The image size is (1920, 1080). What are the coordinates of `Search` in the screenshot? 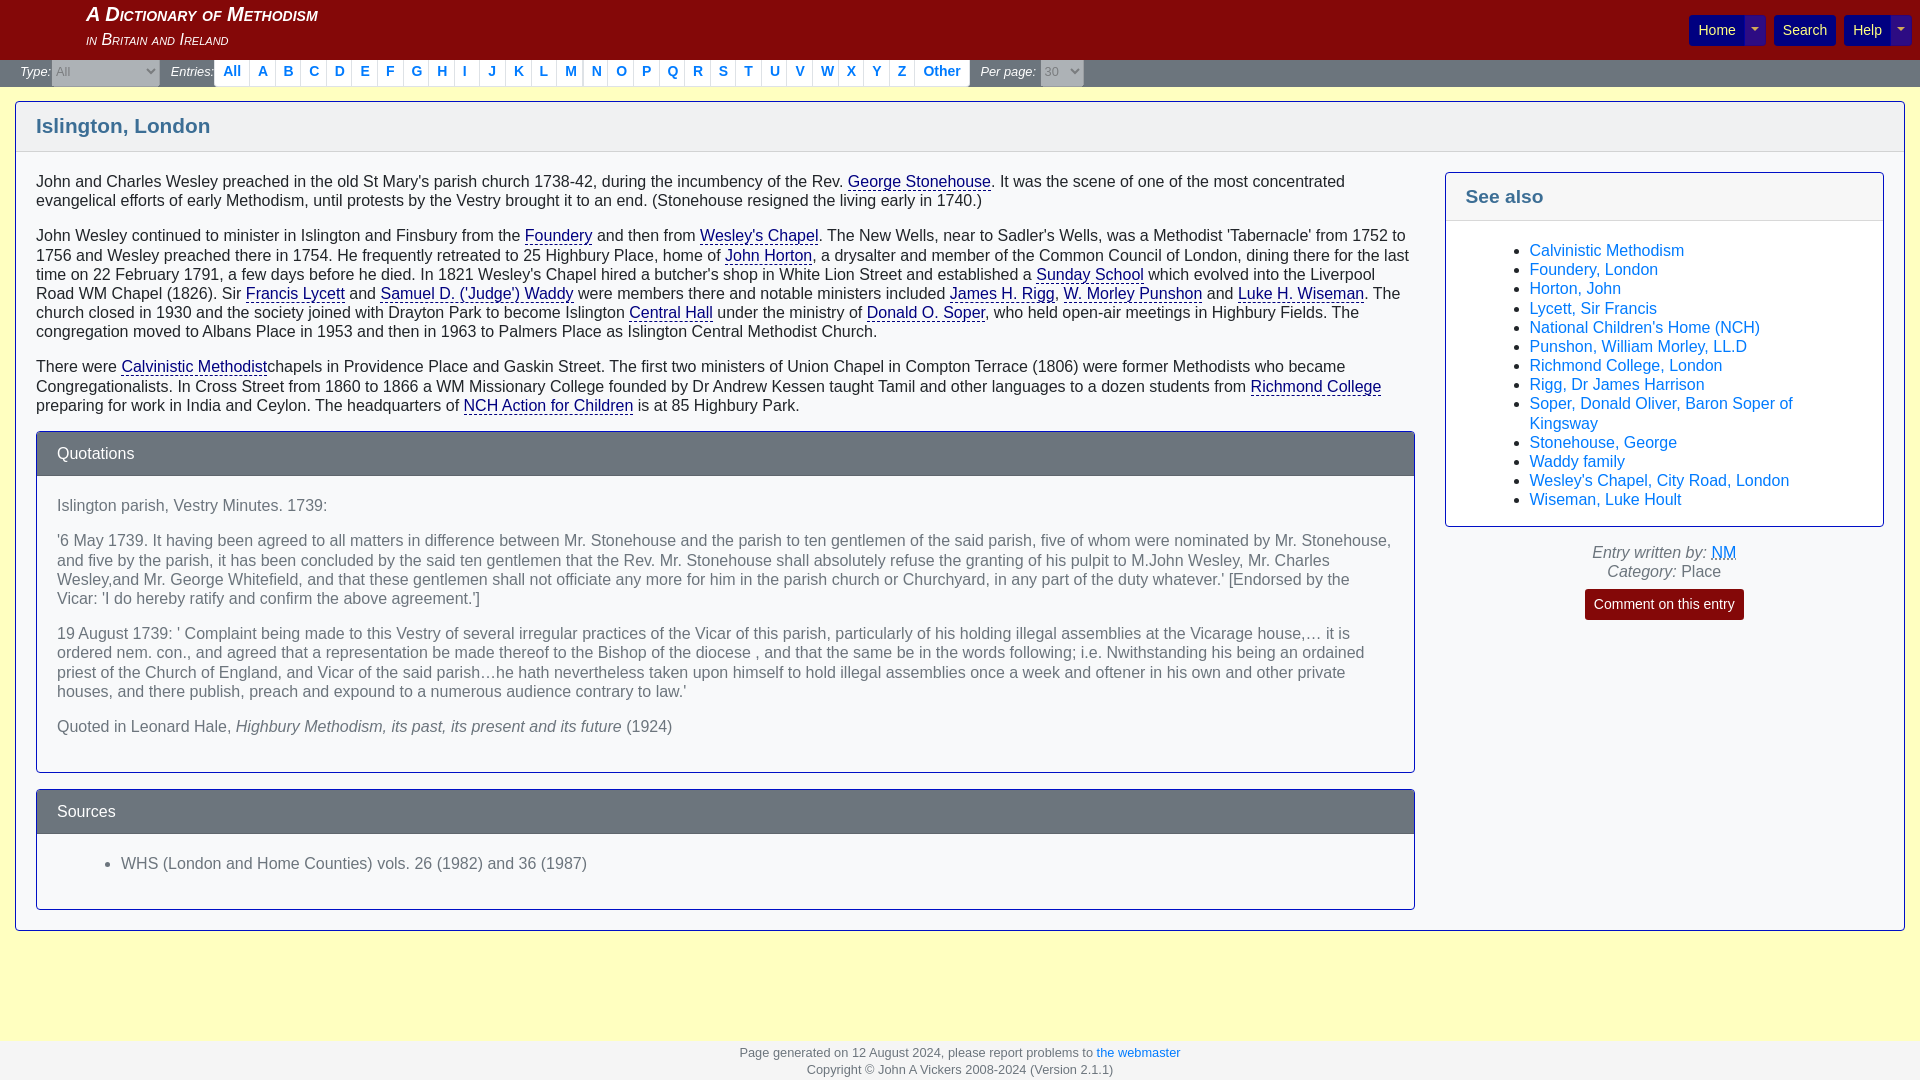 It's located at (1804, 30).